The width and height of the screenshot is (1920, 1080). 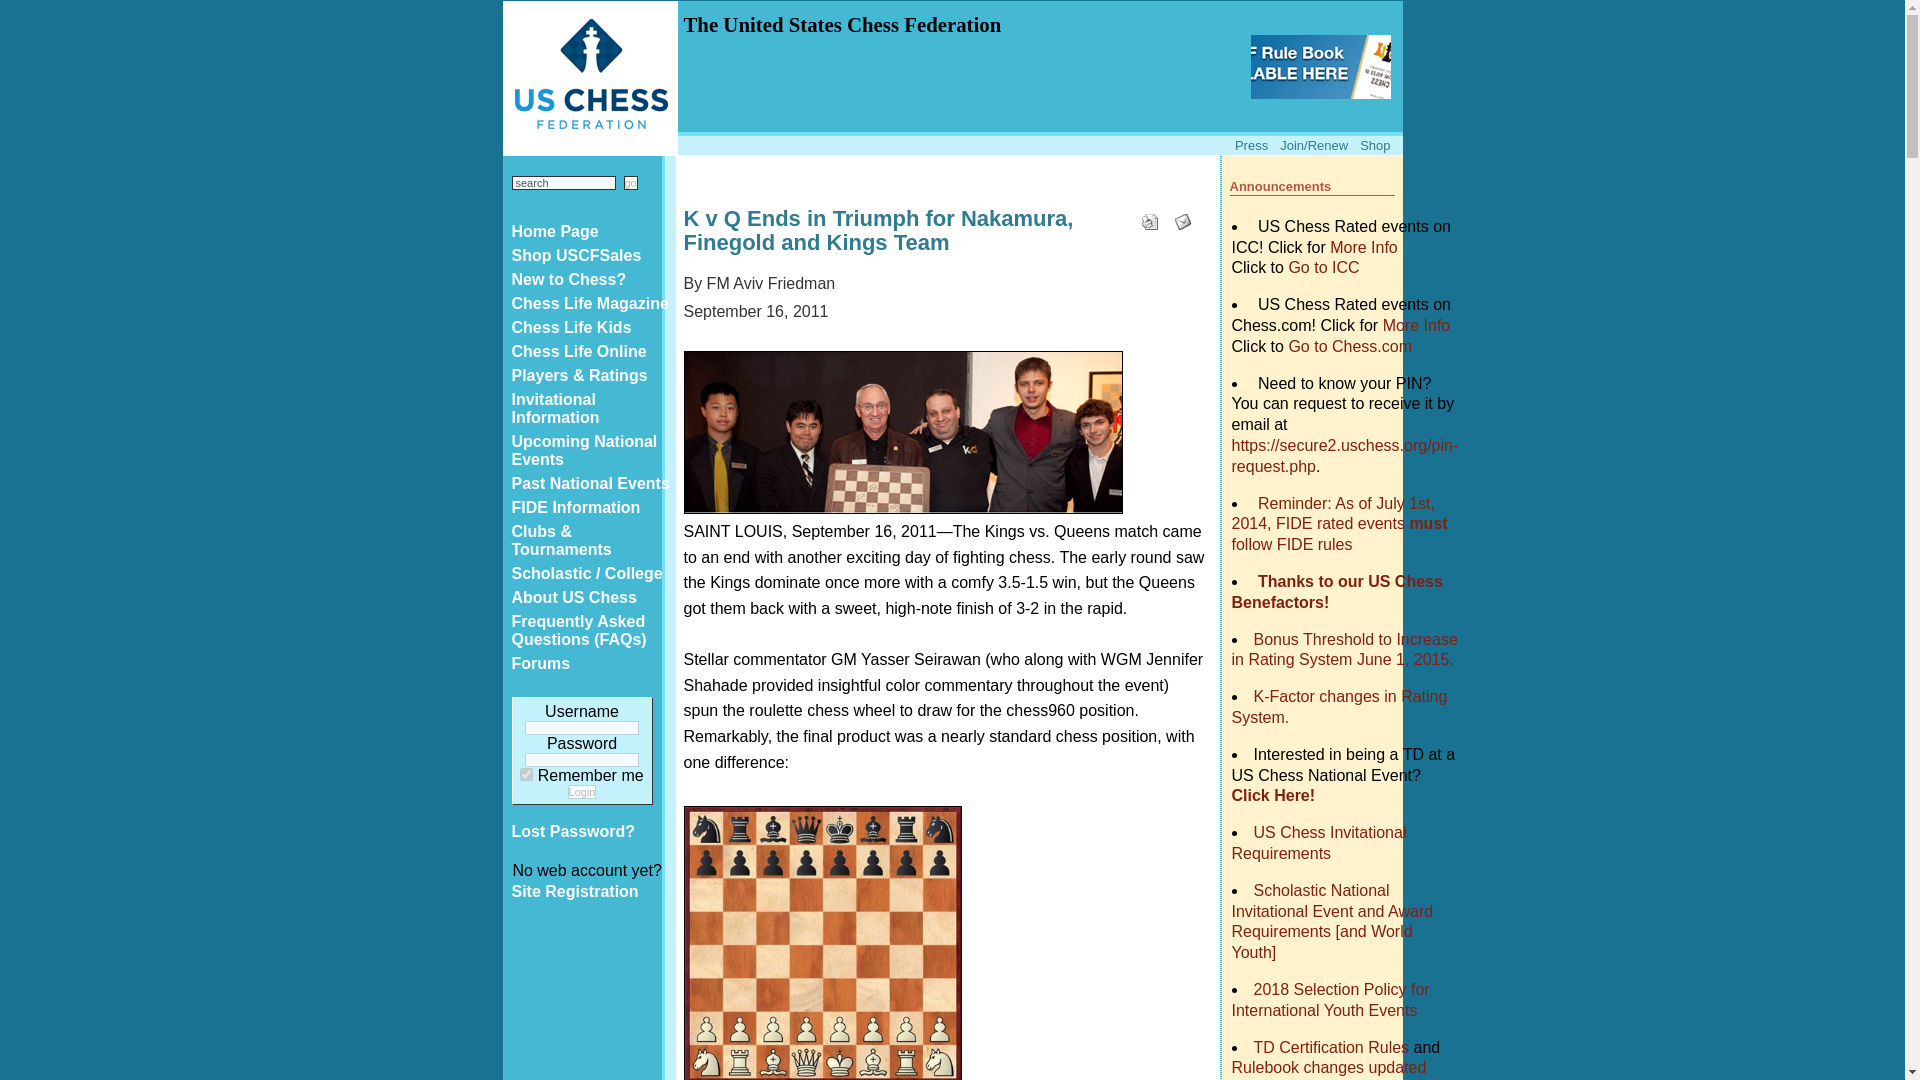 What do you see at coordinates (1324, 268) in the screenshot?
I see `Go to ICC` at bounding box center [1324, 268].